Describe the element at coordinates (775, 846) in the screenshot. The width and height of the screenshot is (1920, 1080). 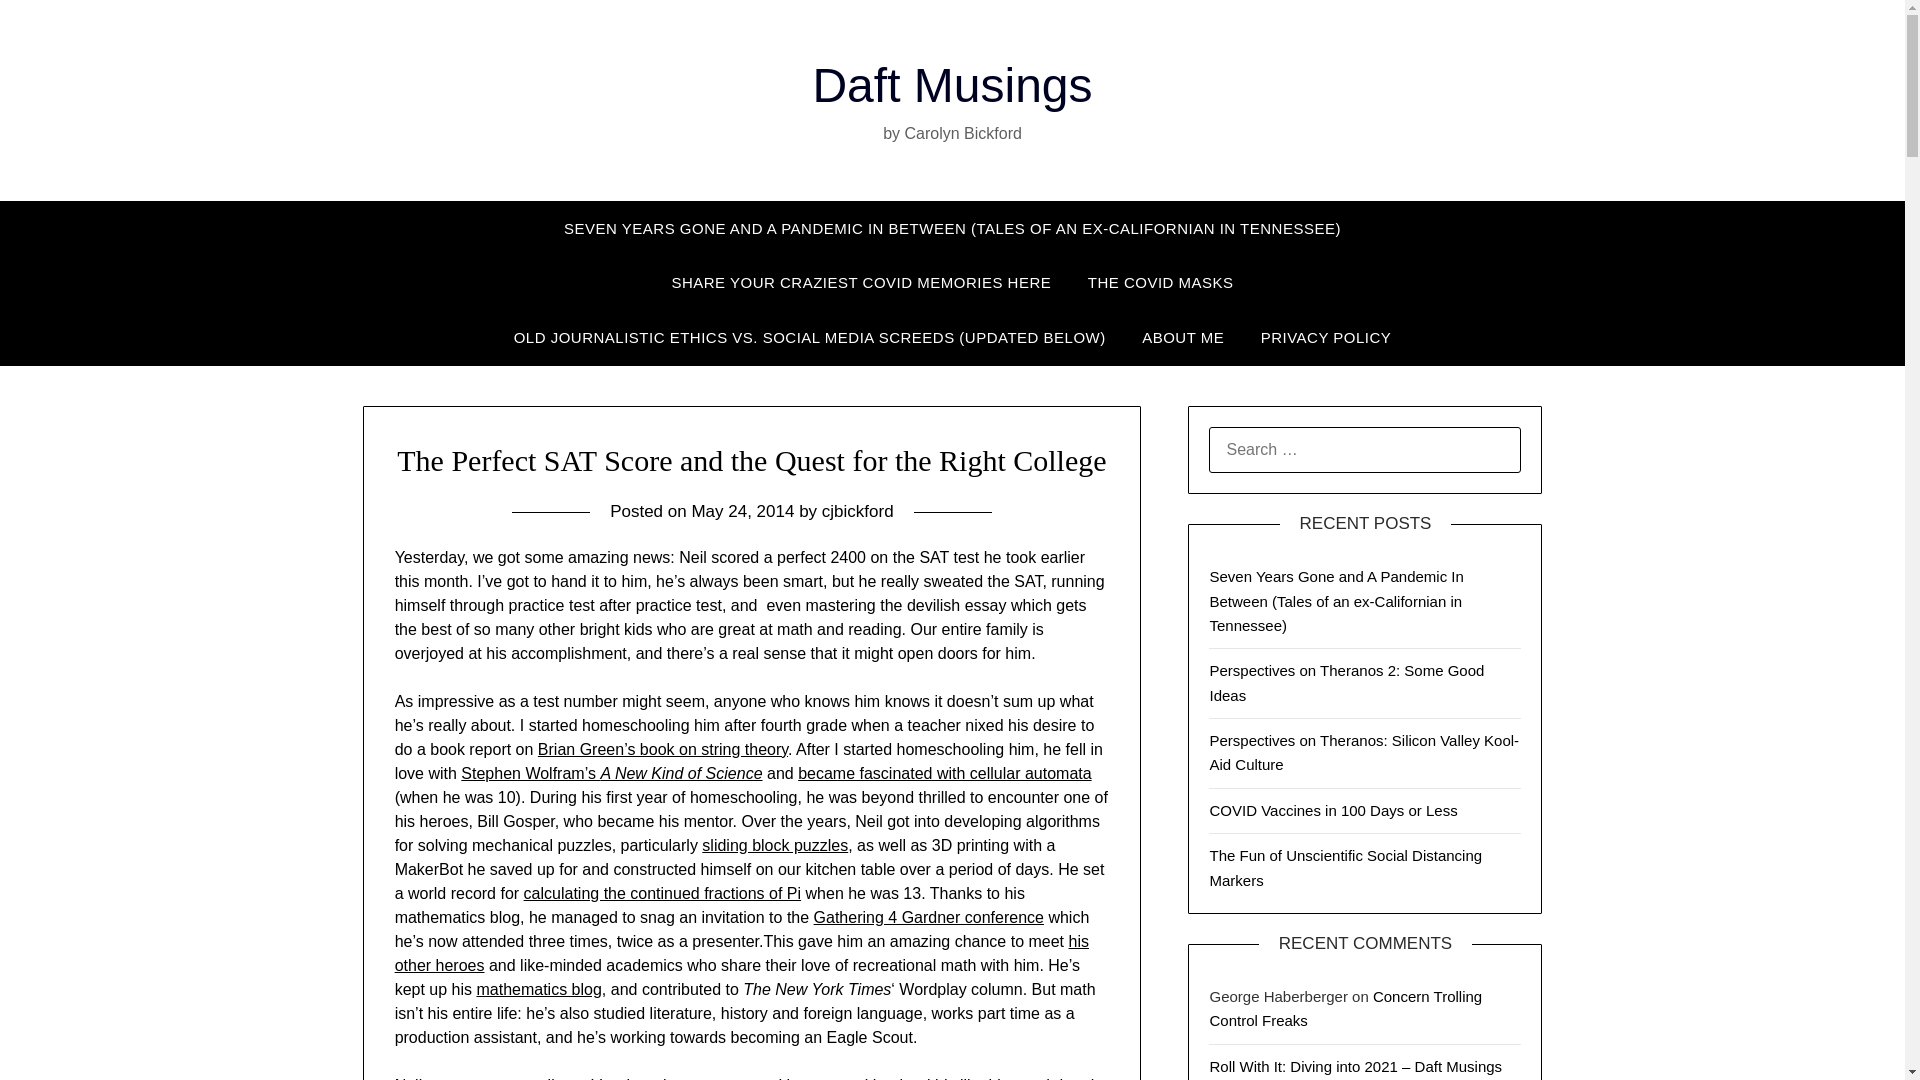
I see `sliding block puzzles` at that location.